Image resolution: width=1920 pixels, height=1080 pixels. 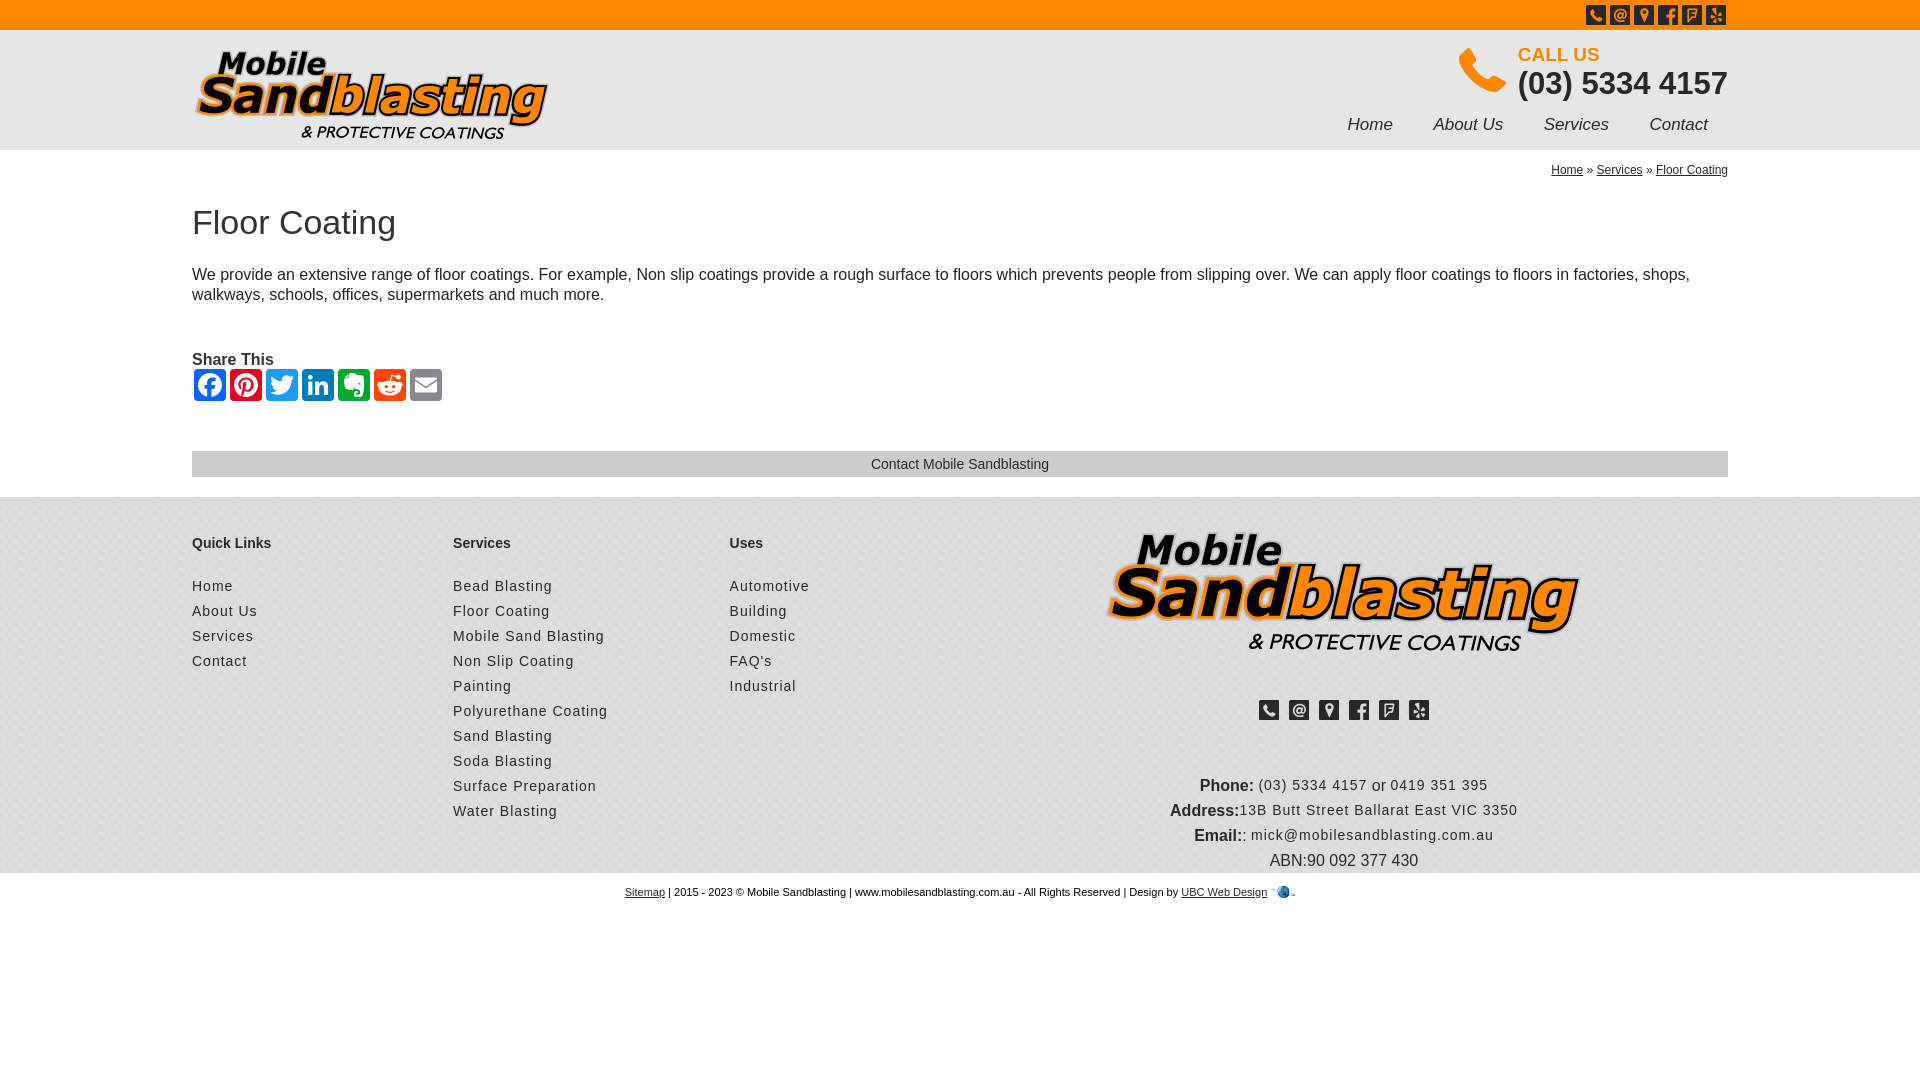 I want to click on Facebook, so click(x=210, y=385).